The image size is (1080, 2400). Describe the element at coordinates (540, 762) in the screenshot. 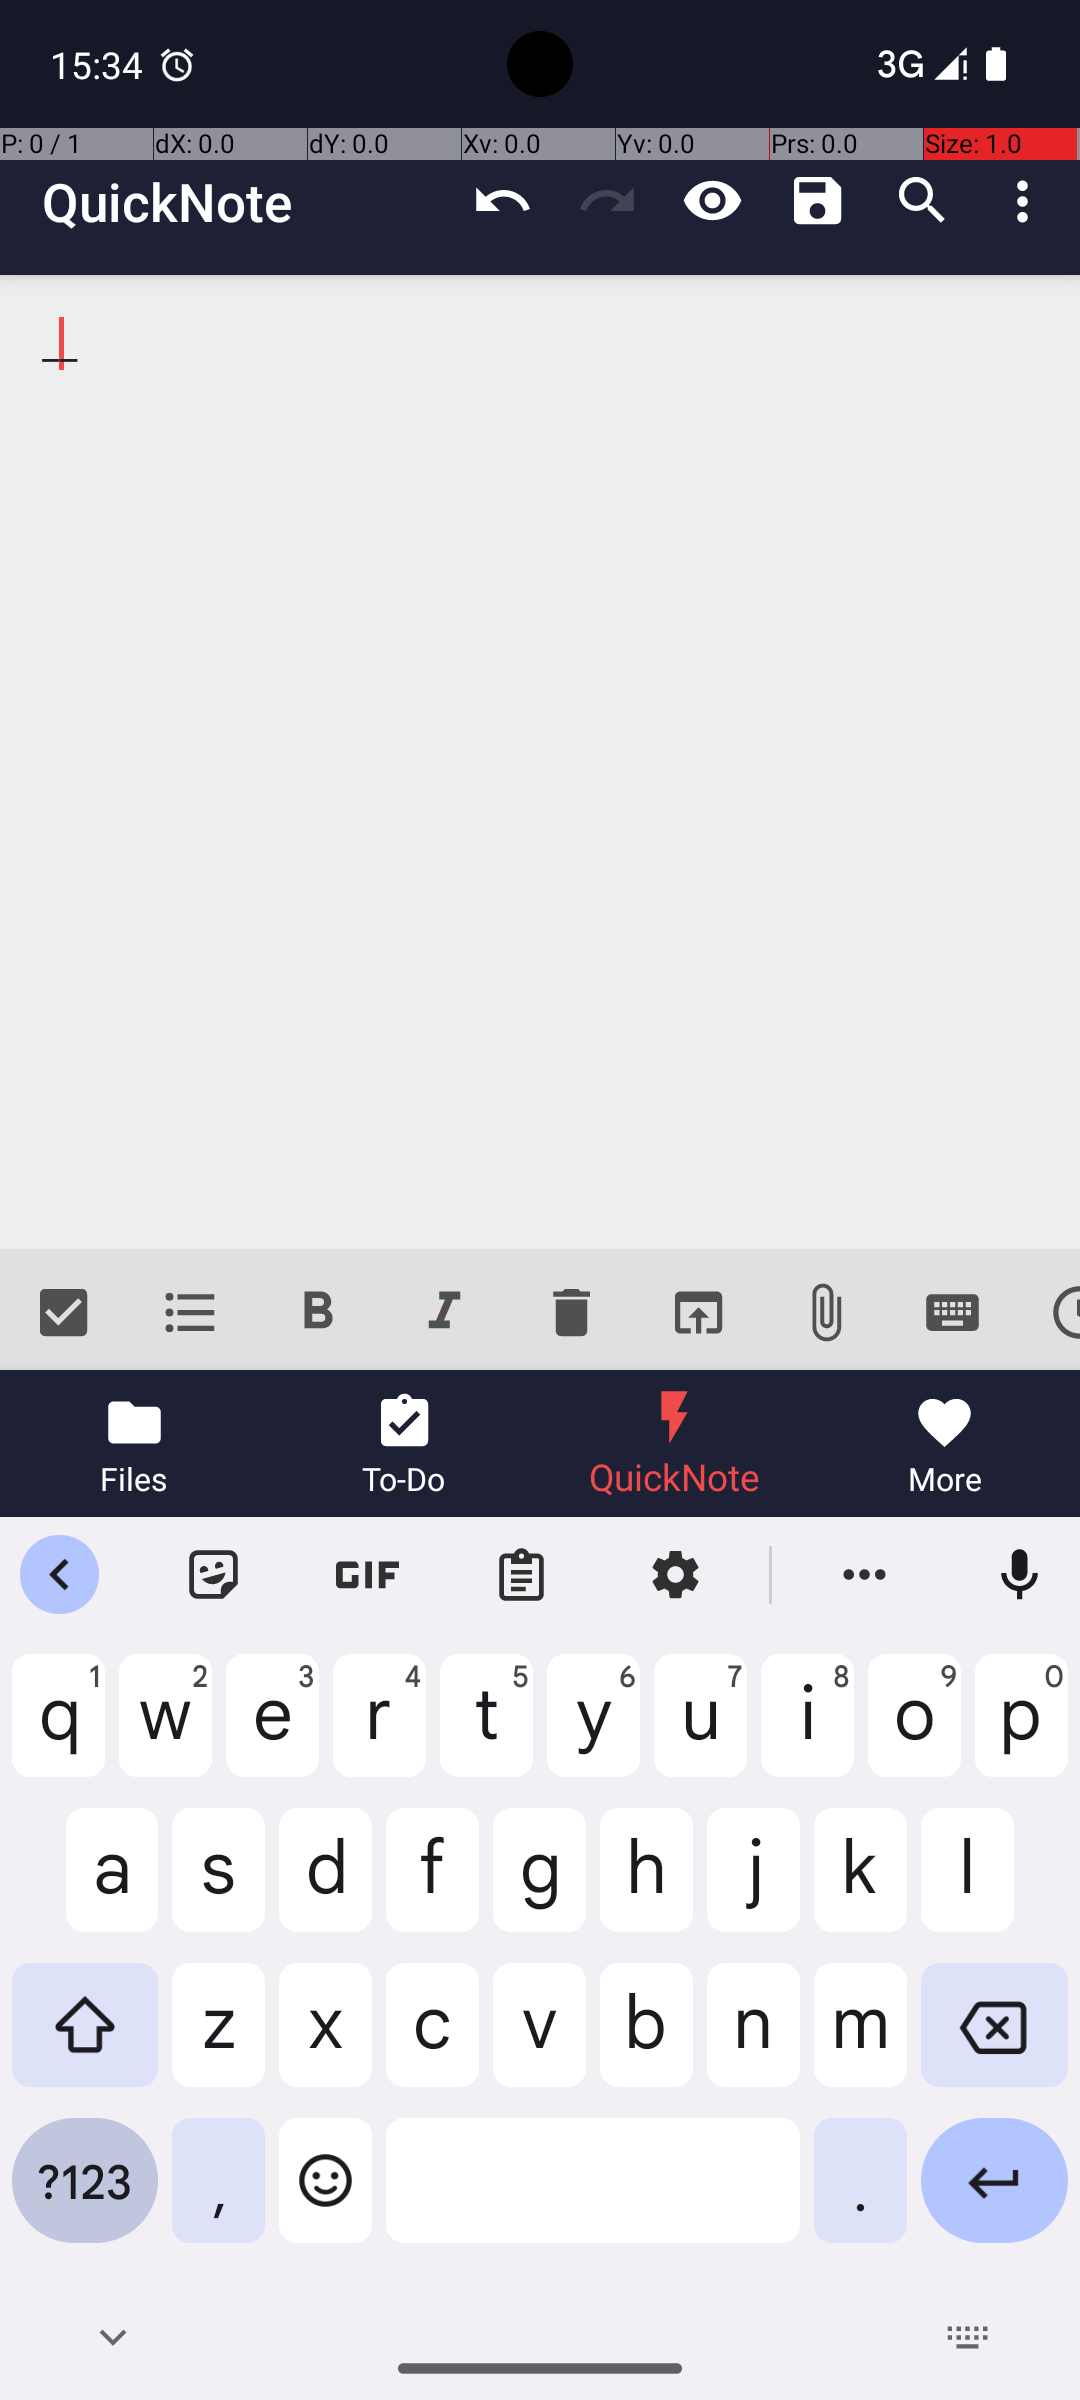

I see `__` at that location.